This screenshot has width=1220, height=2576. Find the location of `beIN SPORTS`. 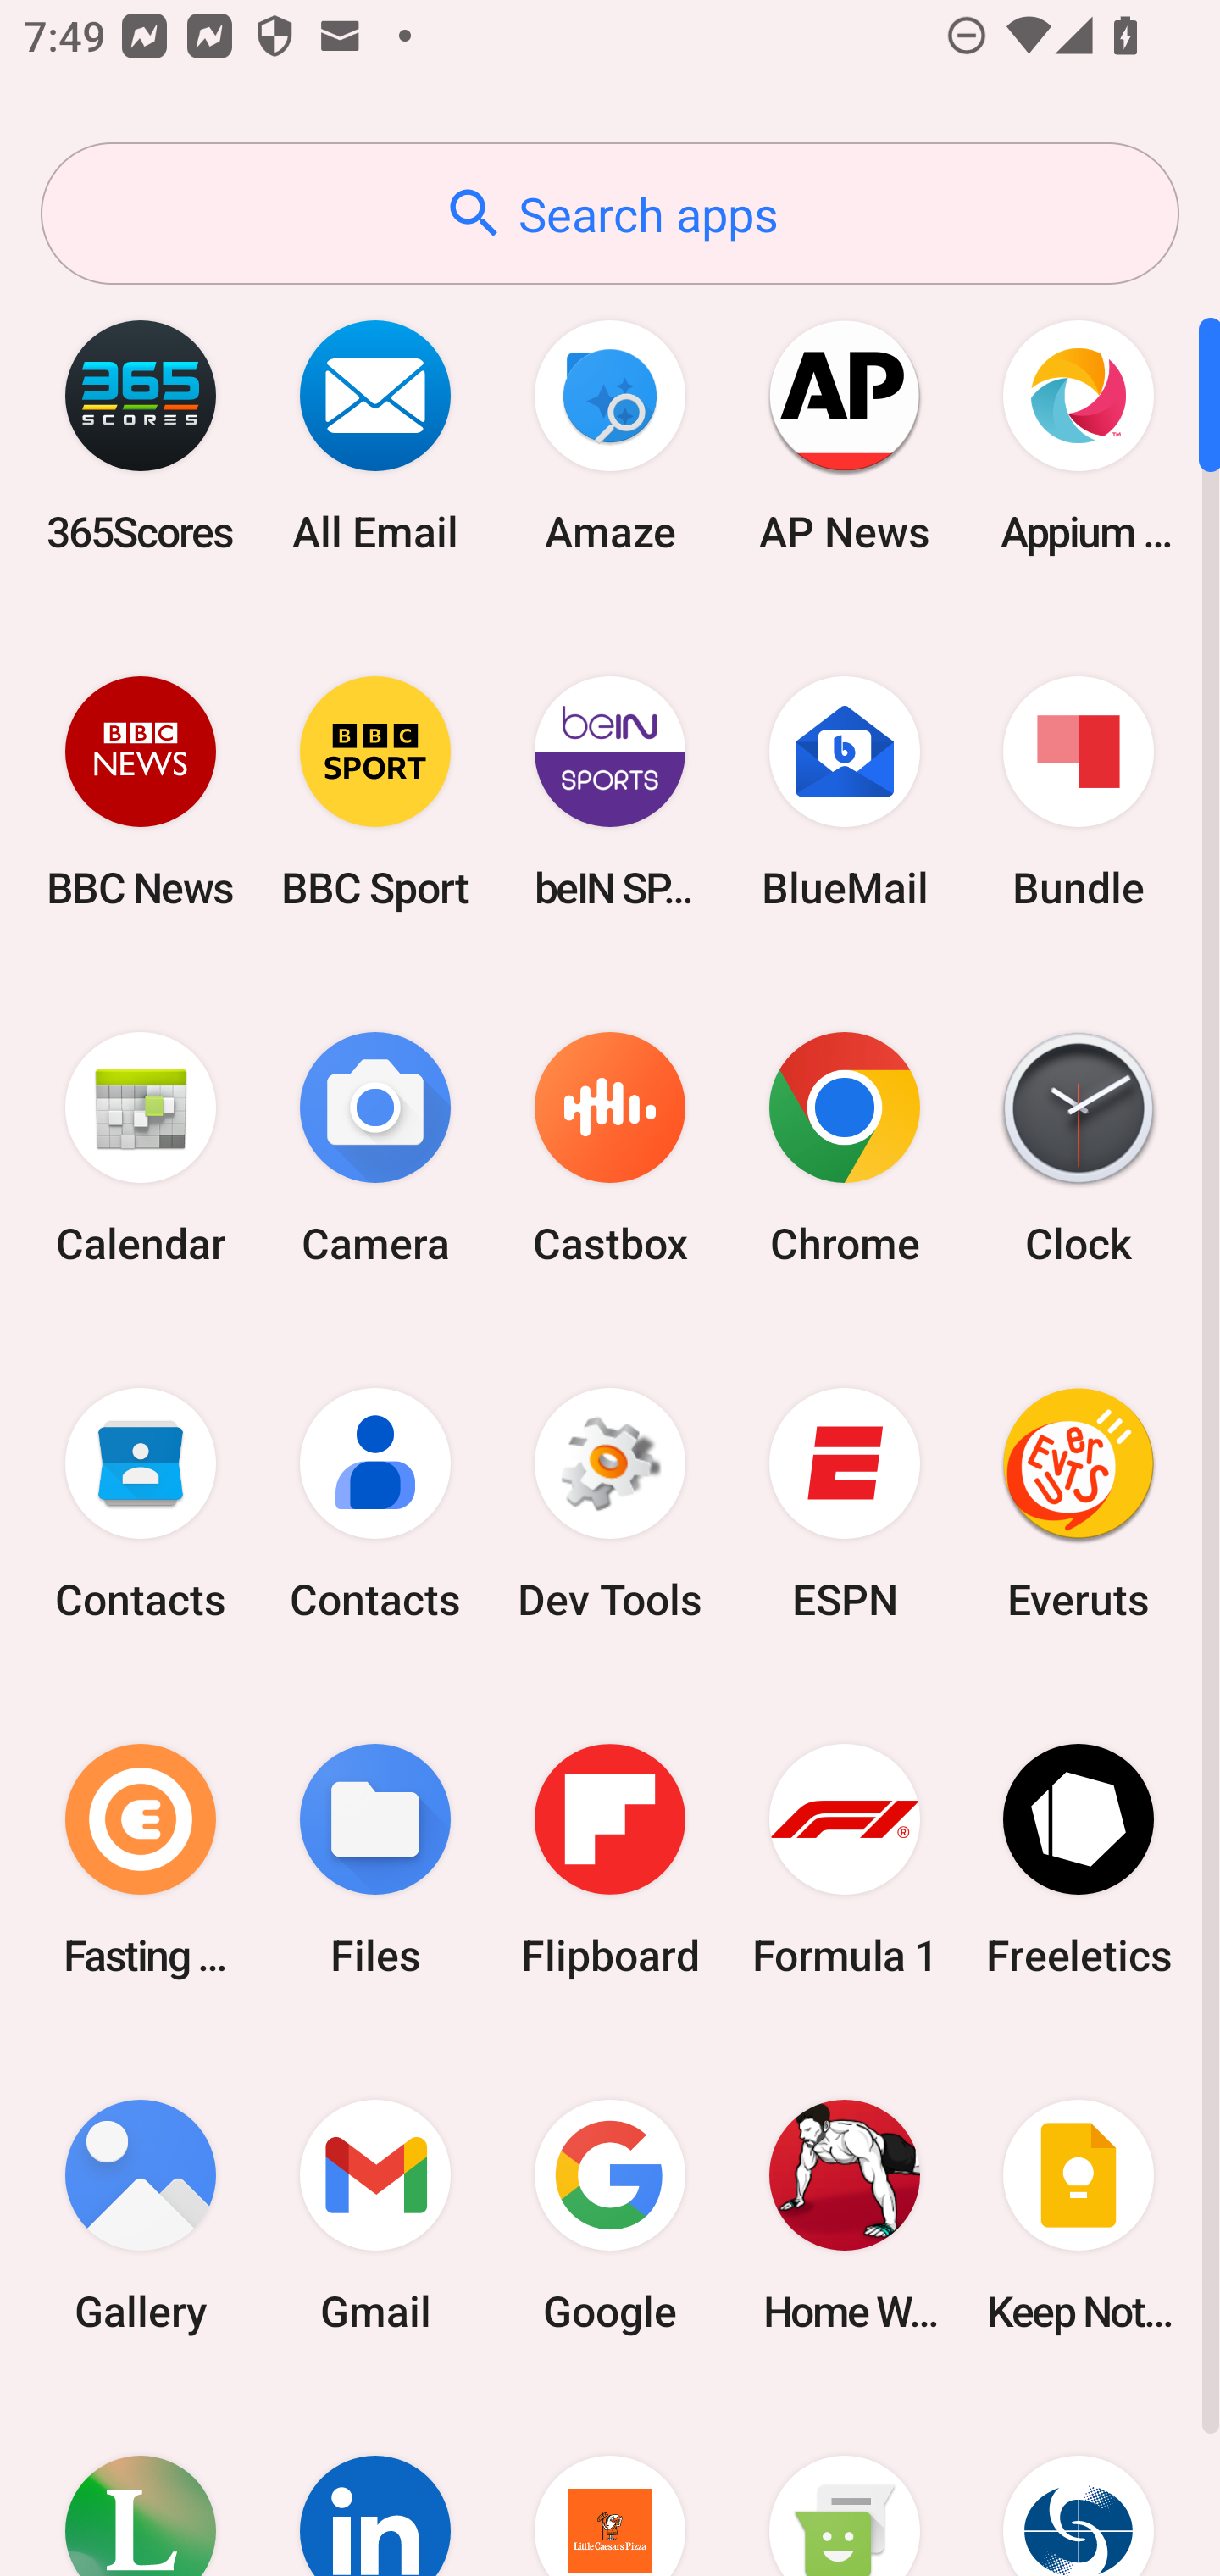

beIN SPORTS is located at coordinates (610, 791).